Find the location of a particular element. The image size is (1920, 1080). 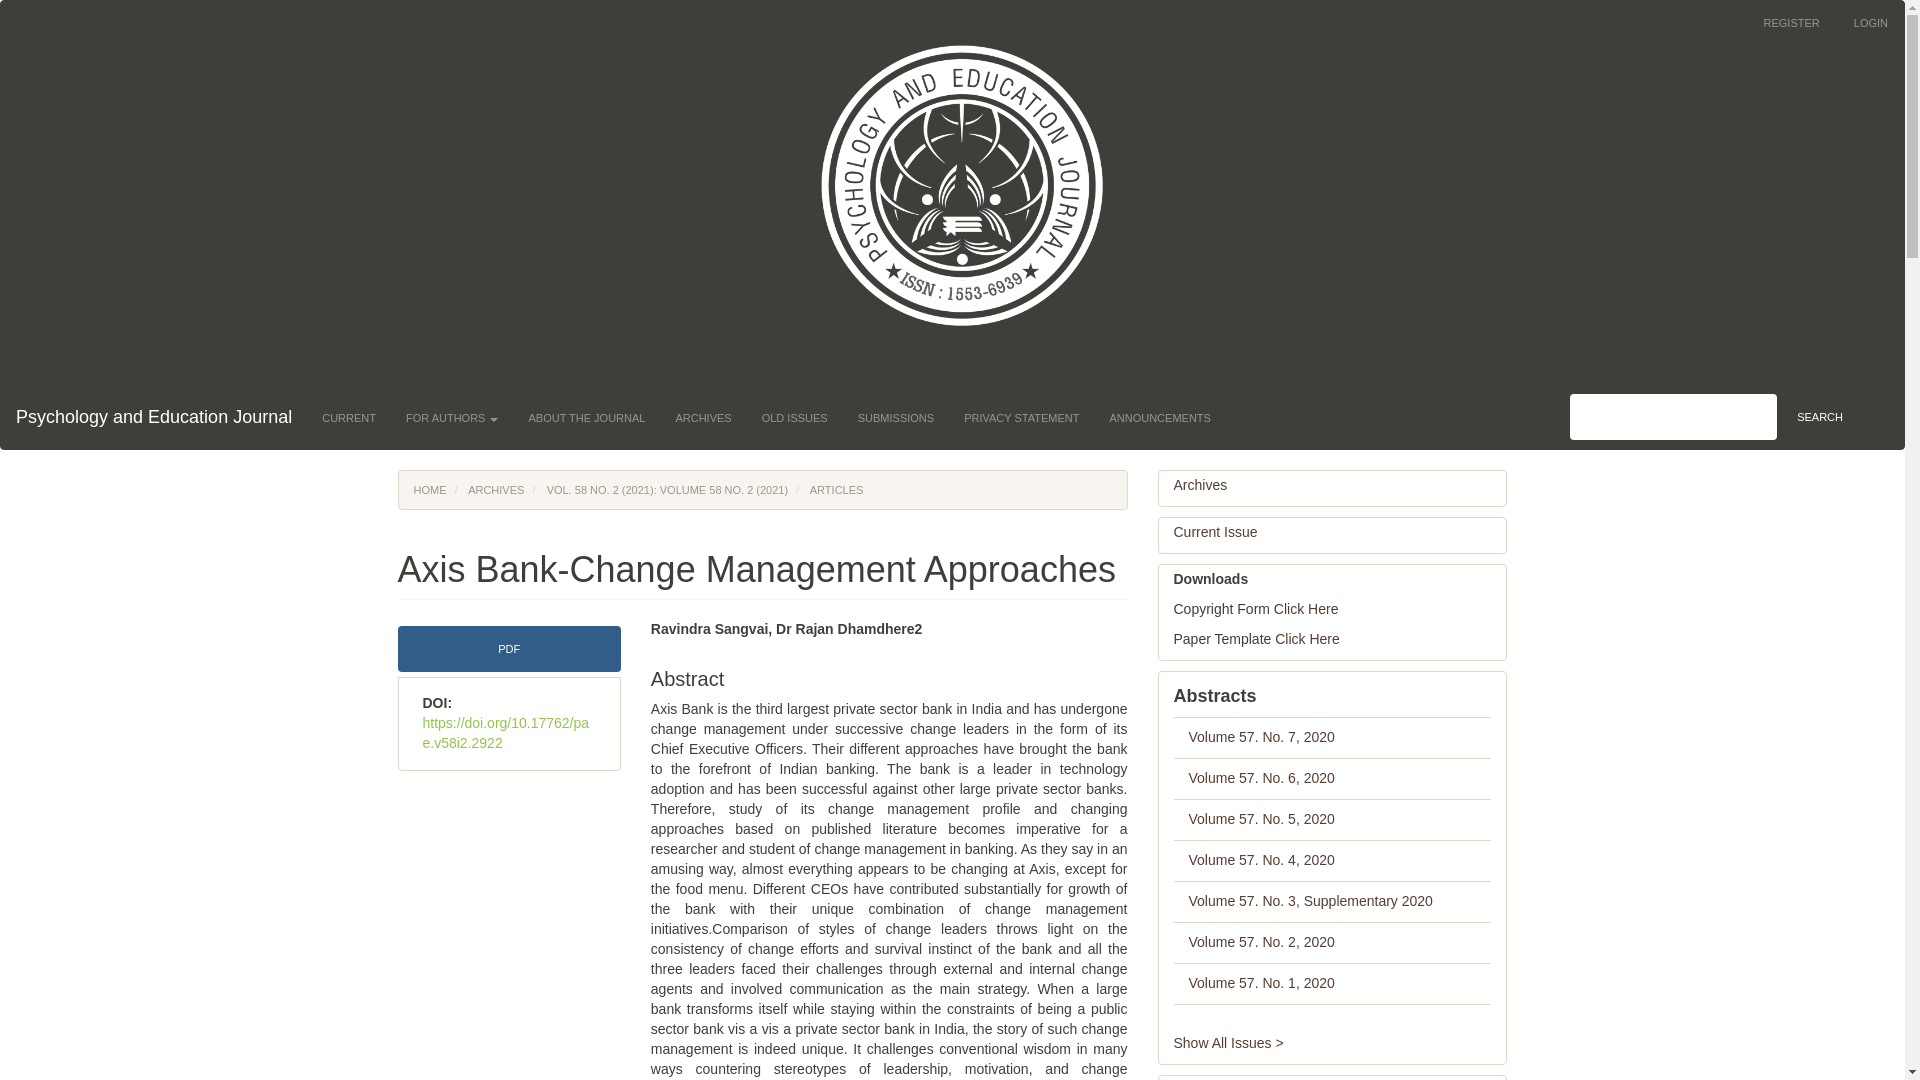

Volume 57. No. 6, 2020 is located at coordinates (1261, 778).